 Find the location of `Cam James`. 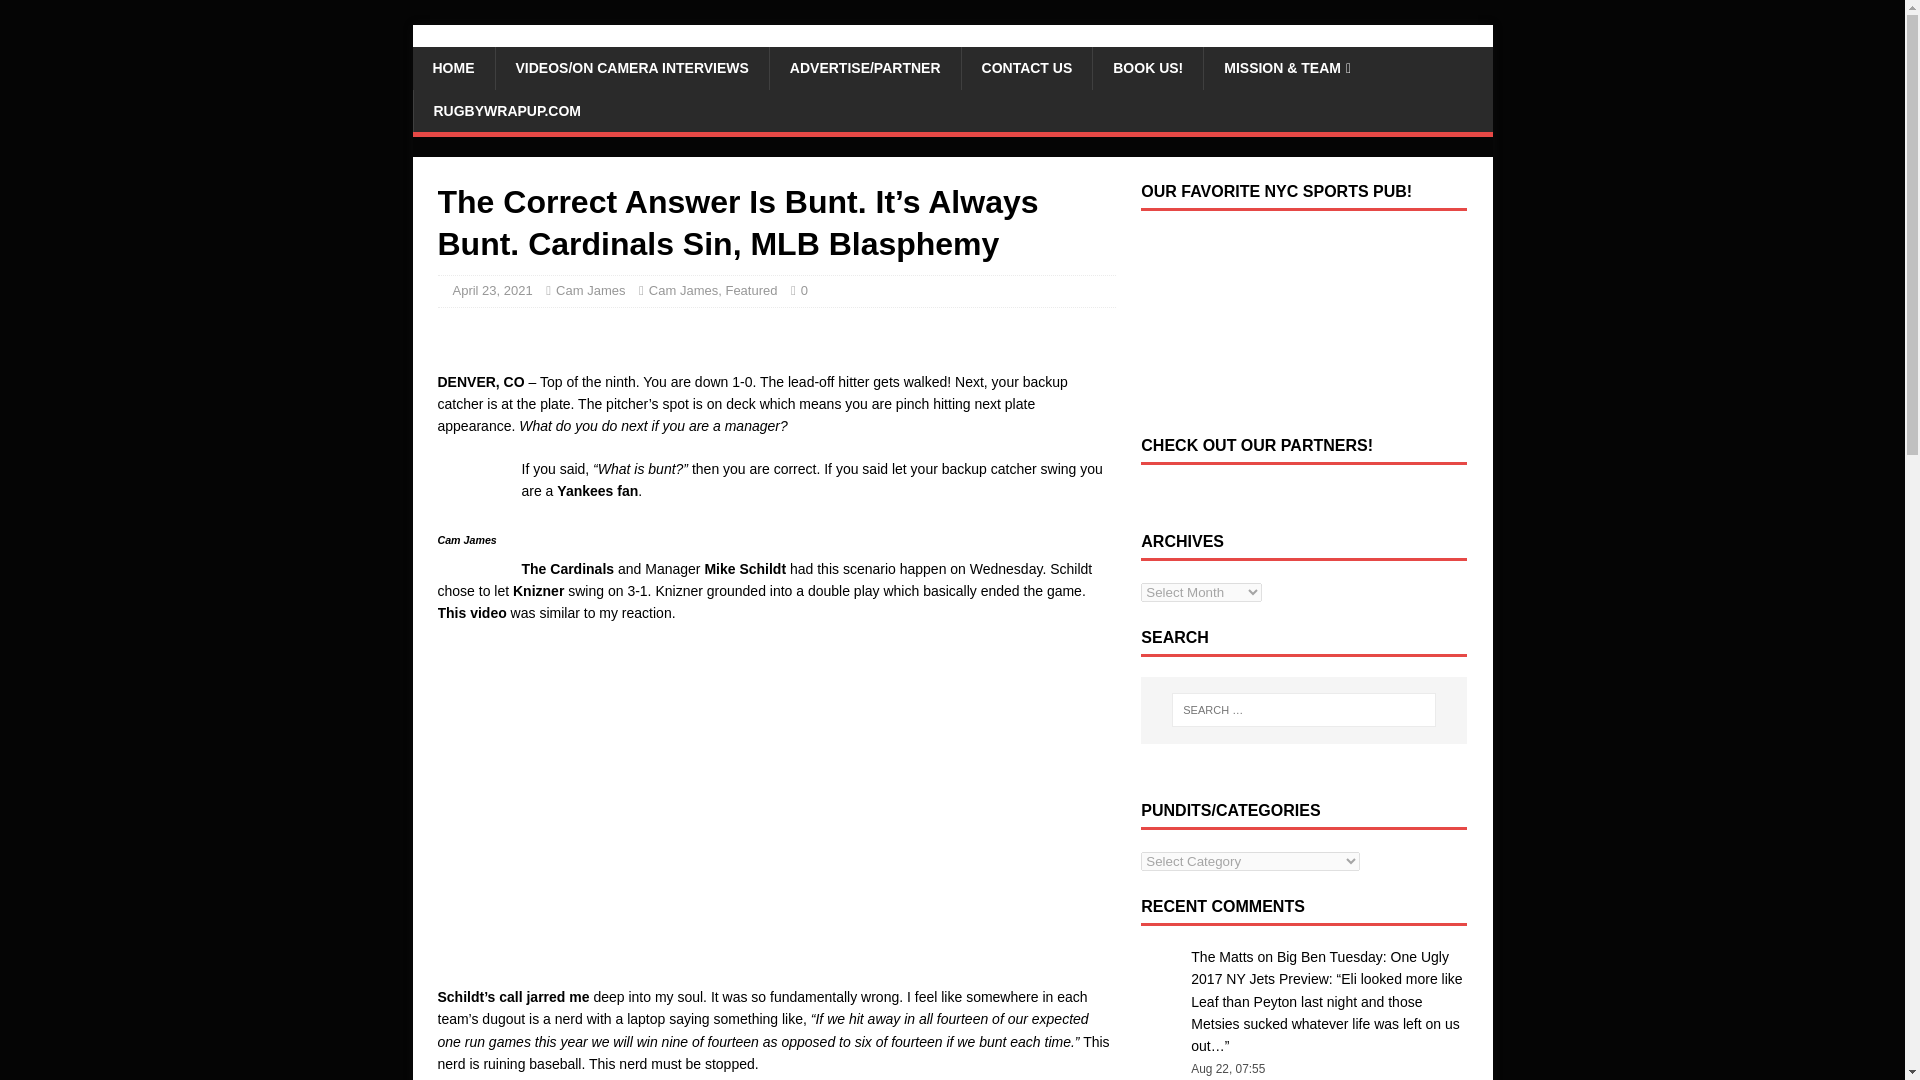

Cam James is located at coordinates (590, 290).